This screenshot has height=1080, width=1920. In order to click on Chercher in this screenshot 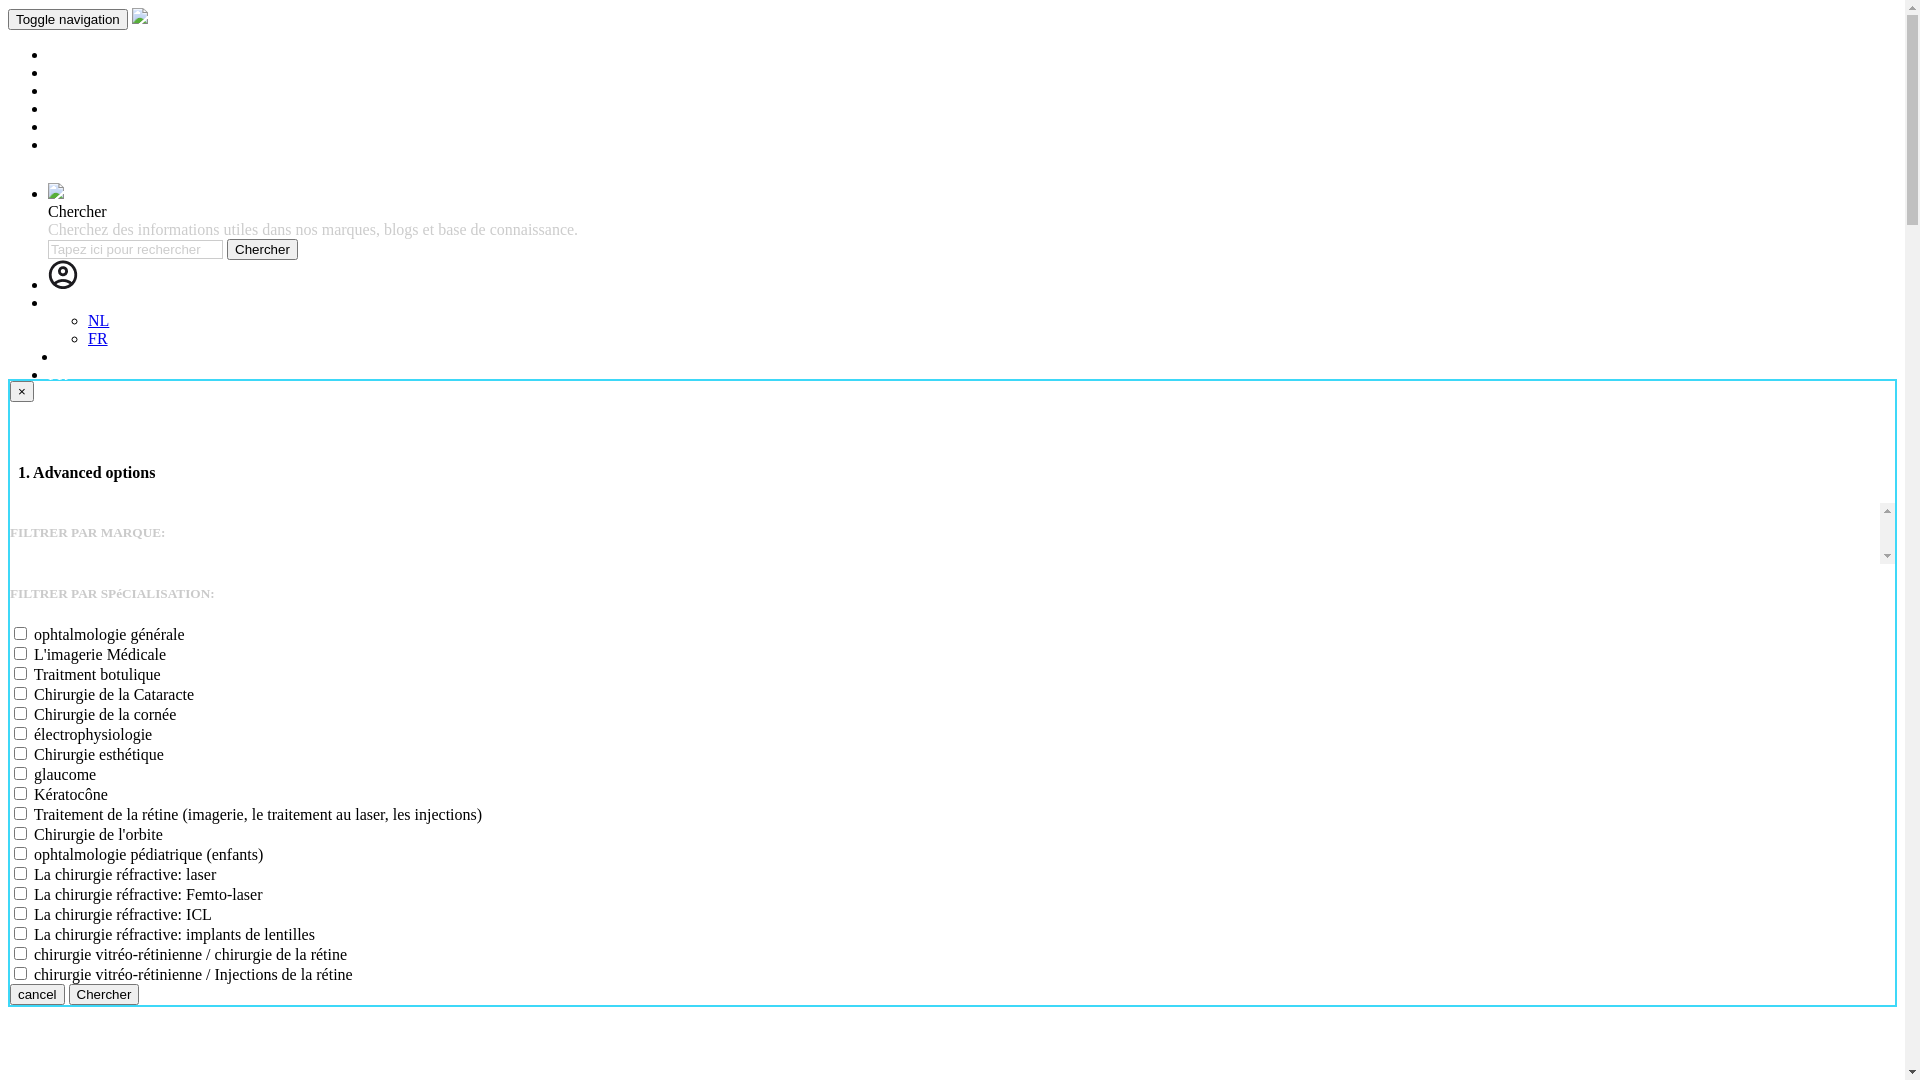, I will do `click(104, 994)`.